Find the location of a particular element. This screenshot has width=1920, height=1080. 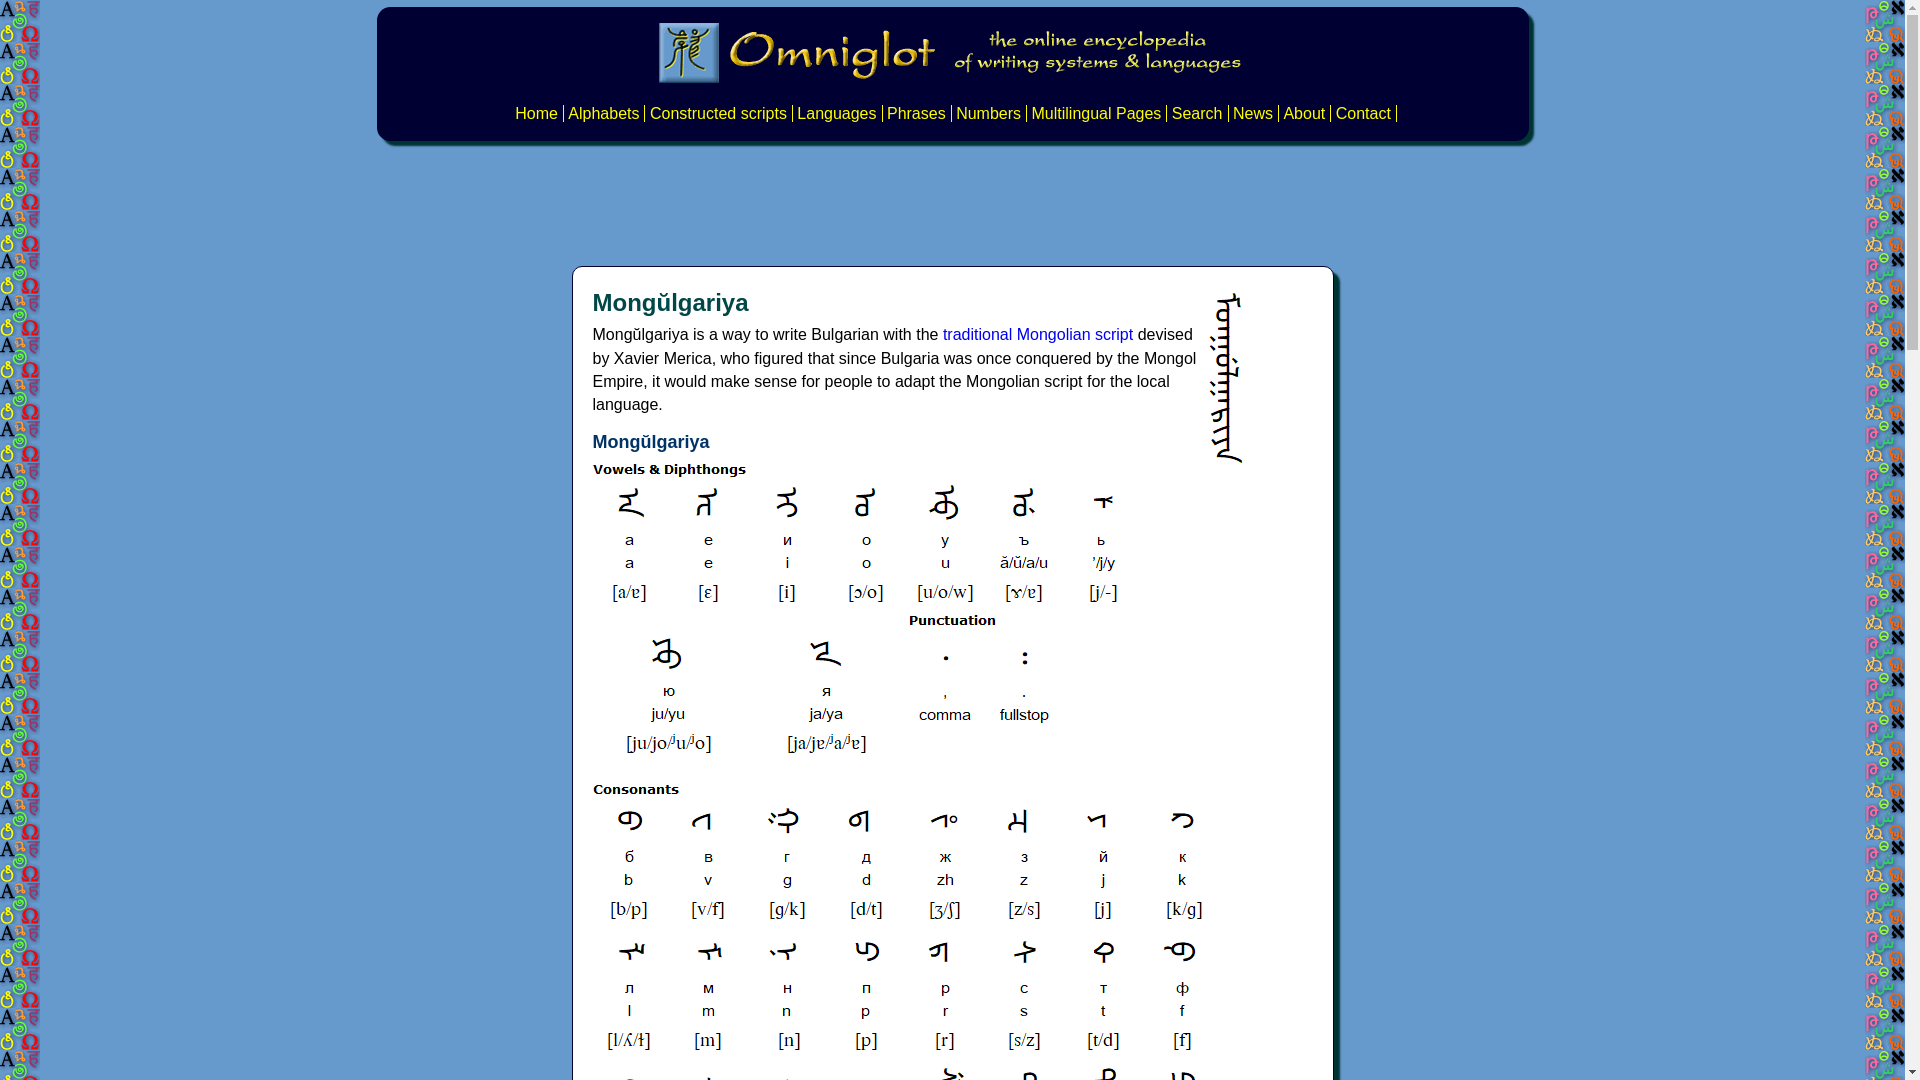

Constructed scripts is located at coordinates (718, 113).